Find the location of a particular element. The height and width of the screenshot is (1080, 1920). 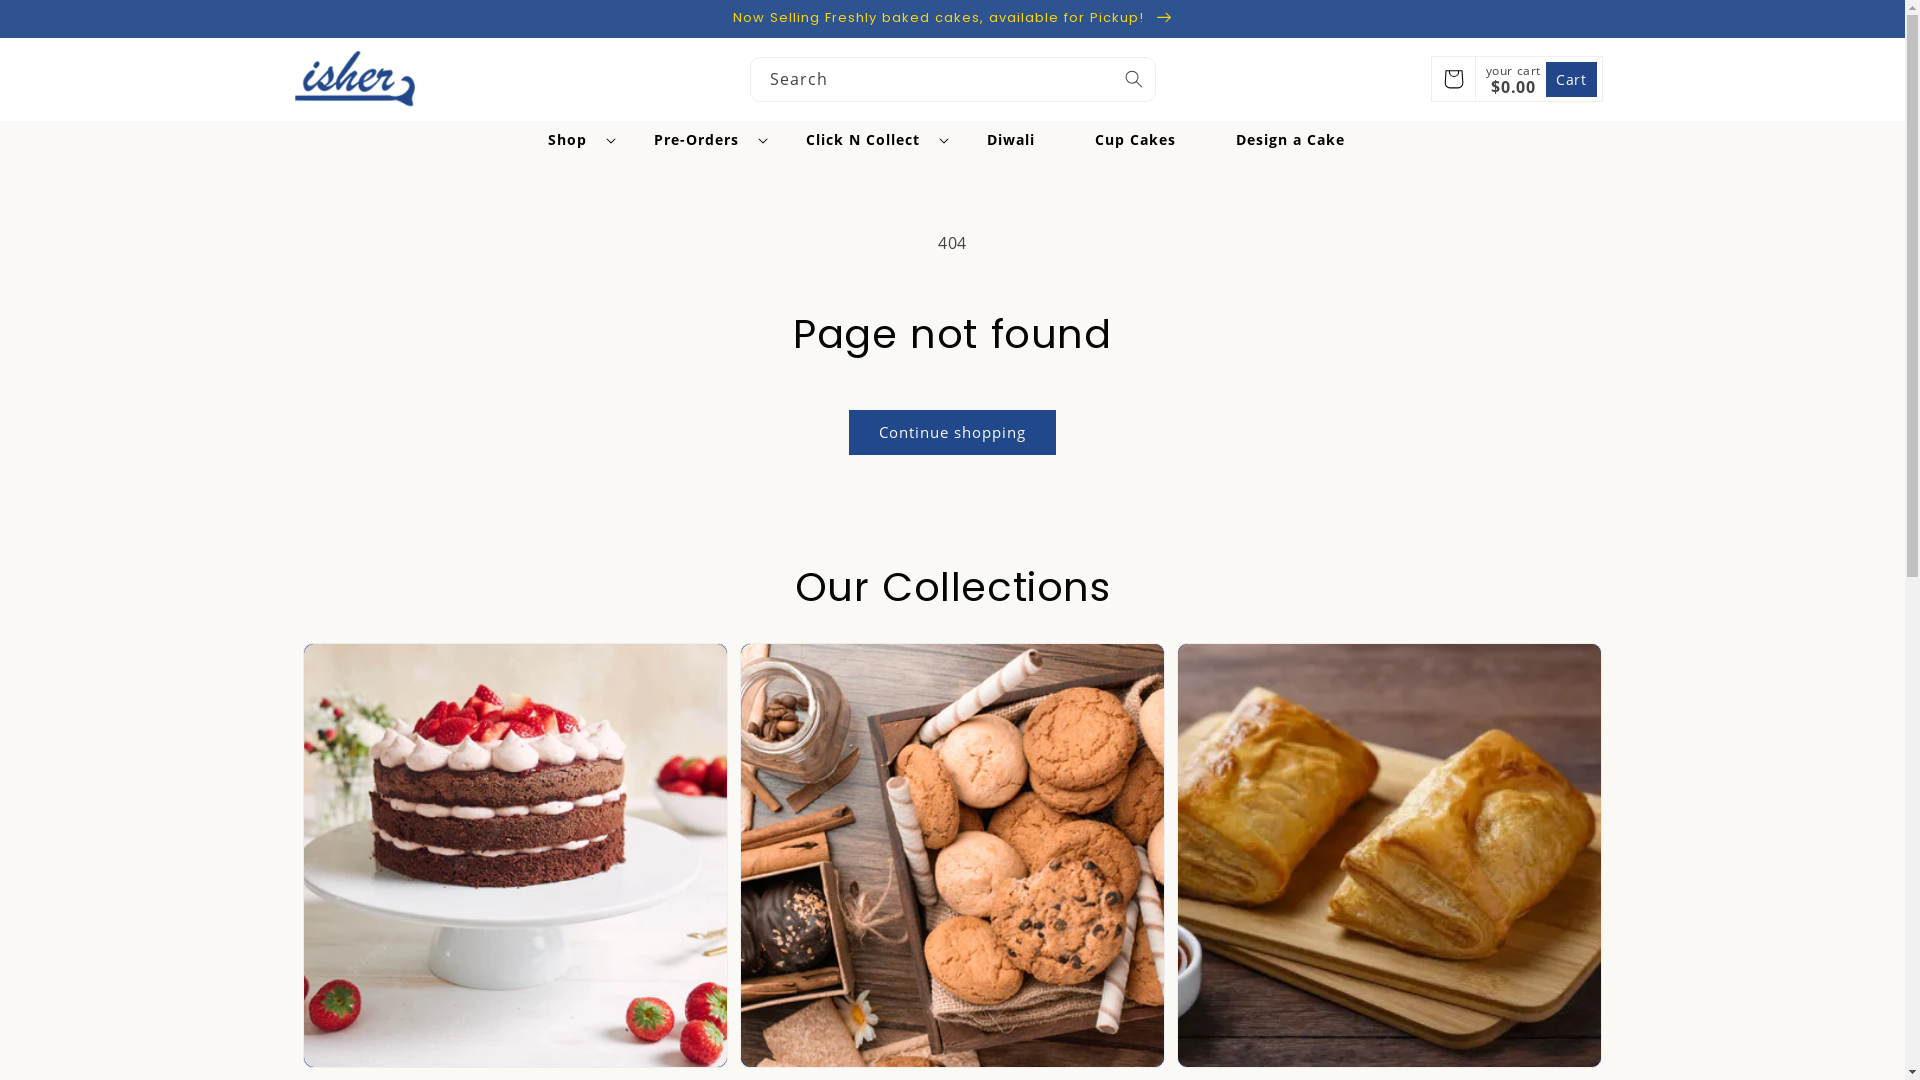

Continue shopping is located at coordinates (952, 432).